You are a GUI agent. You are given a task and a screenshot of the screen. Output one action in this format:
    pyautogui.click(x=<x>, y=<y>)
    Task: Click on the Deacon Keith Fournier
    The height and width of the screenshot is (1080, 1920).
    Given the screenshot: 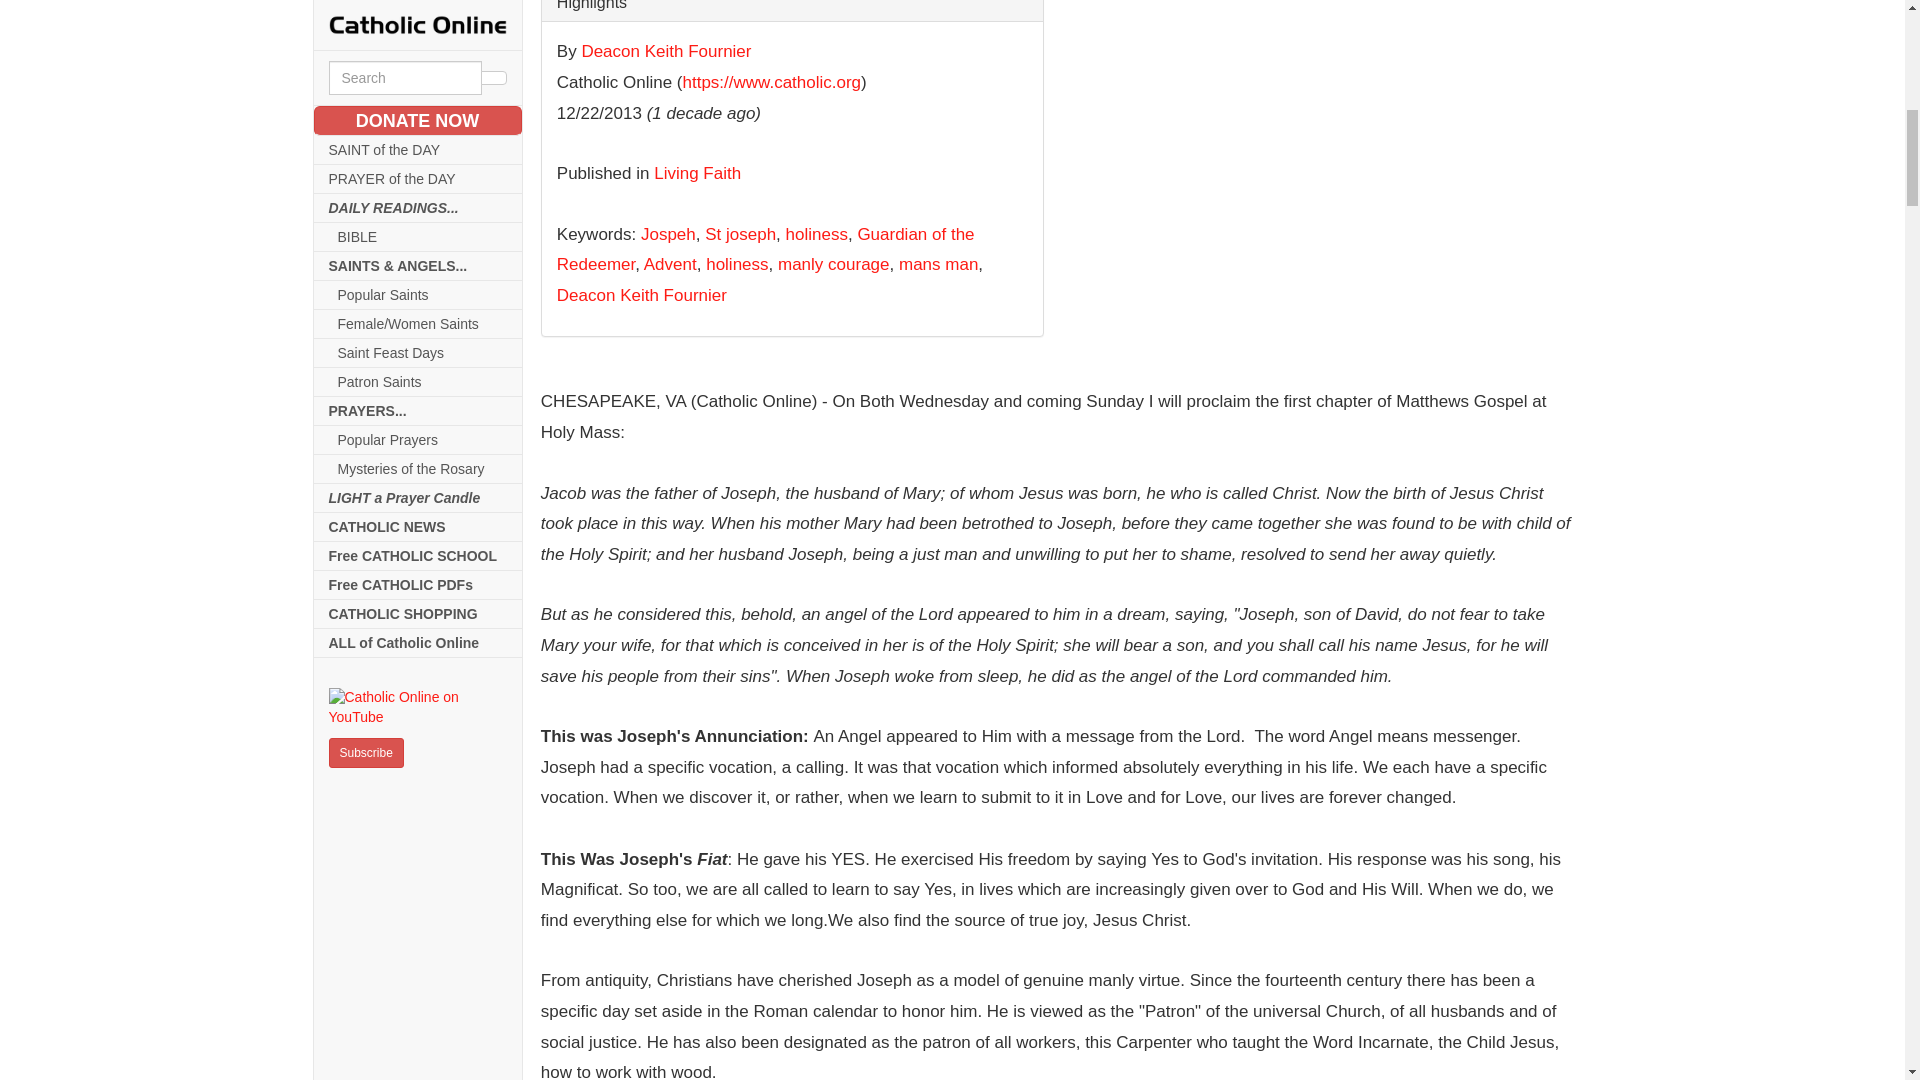 What is the action you would take?
    pyautogui.click(x=666, y=51)
    